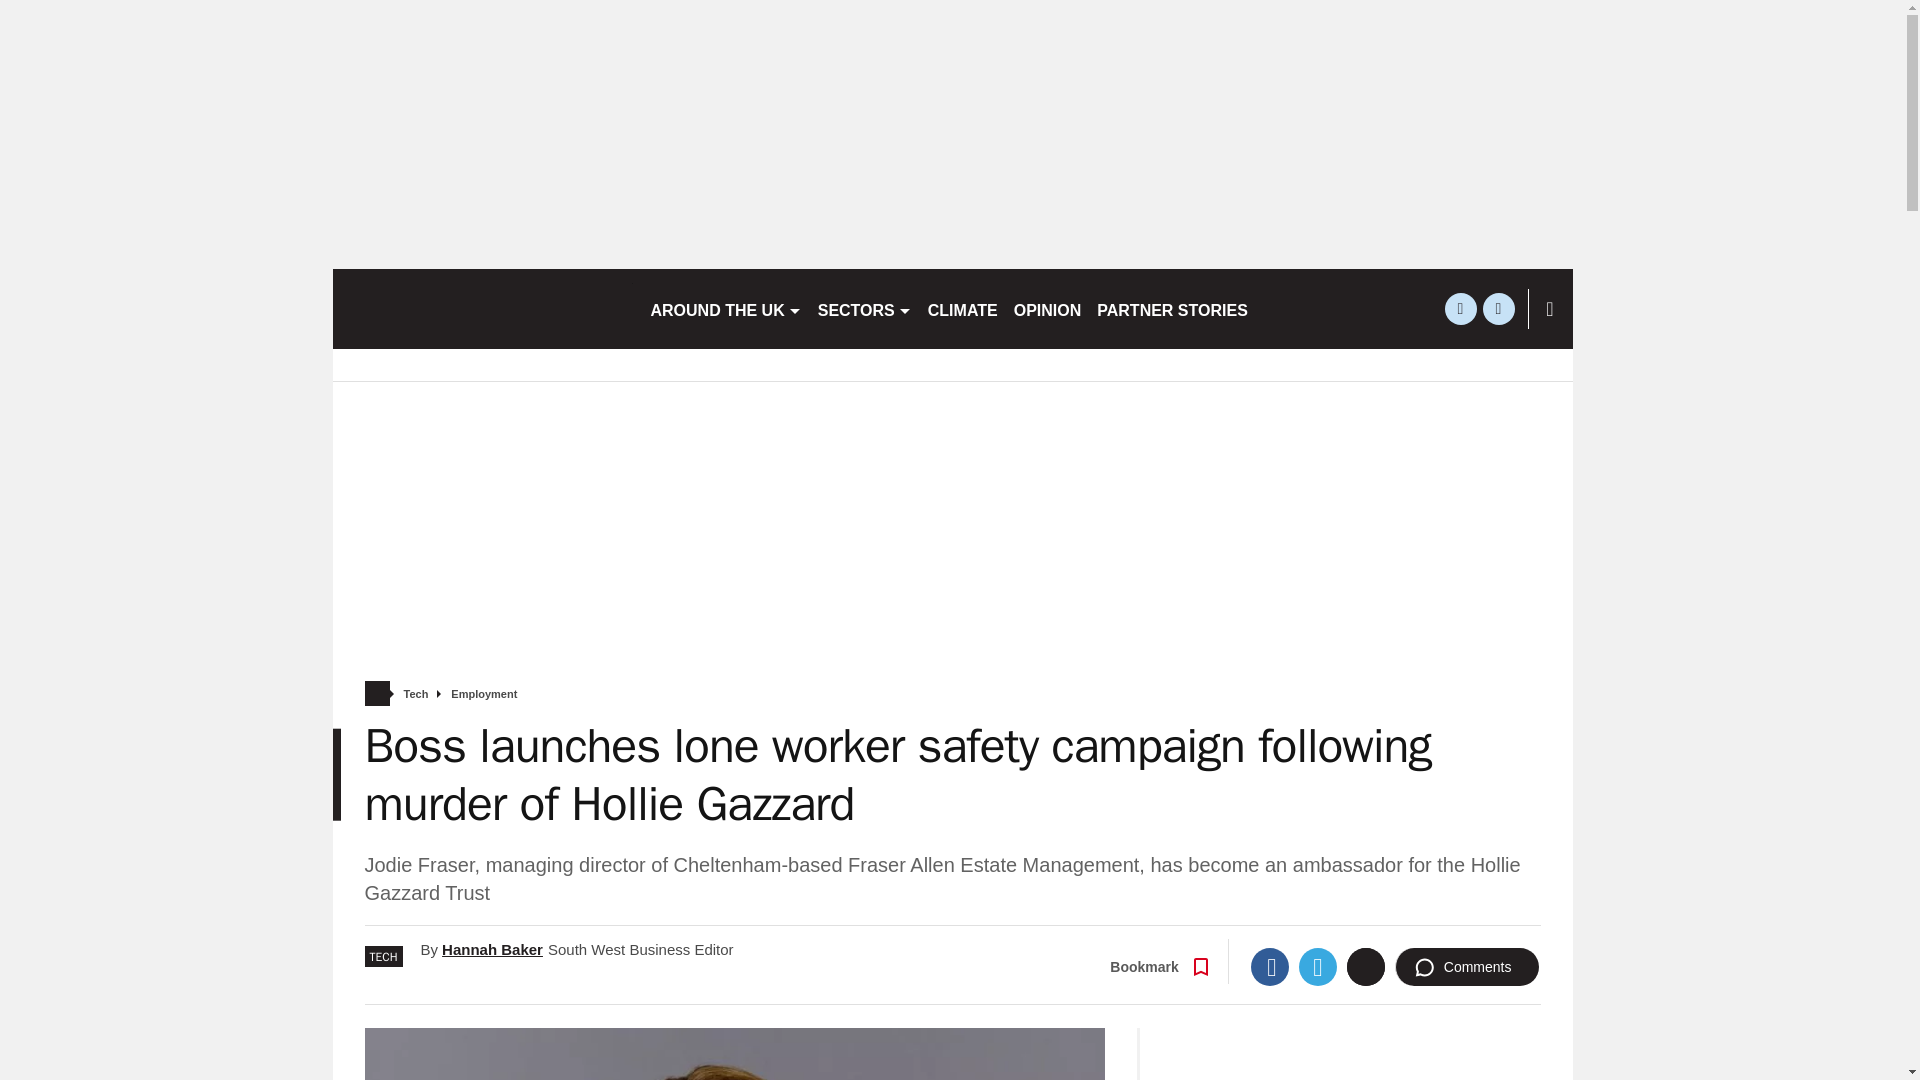  I want to click on Comments, so click(1467, 967).